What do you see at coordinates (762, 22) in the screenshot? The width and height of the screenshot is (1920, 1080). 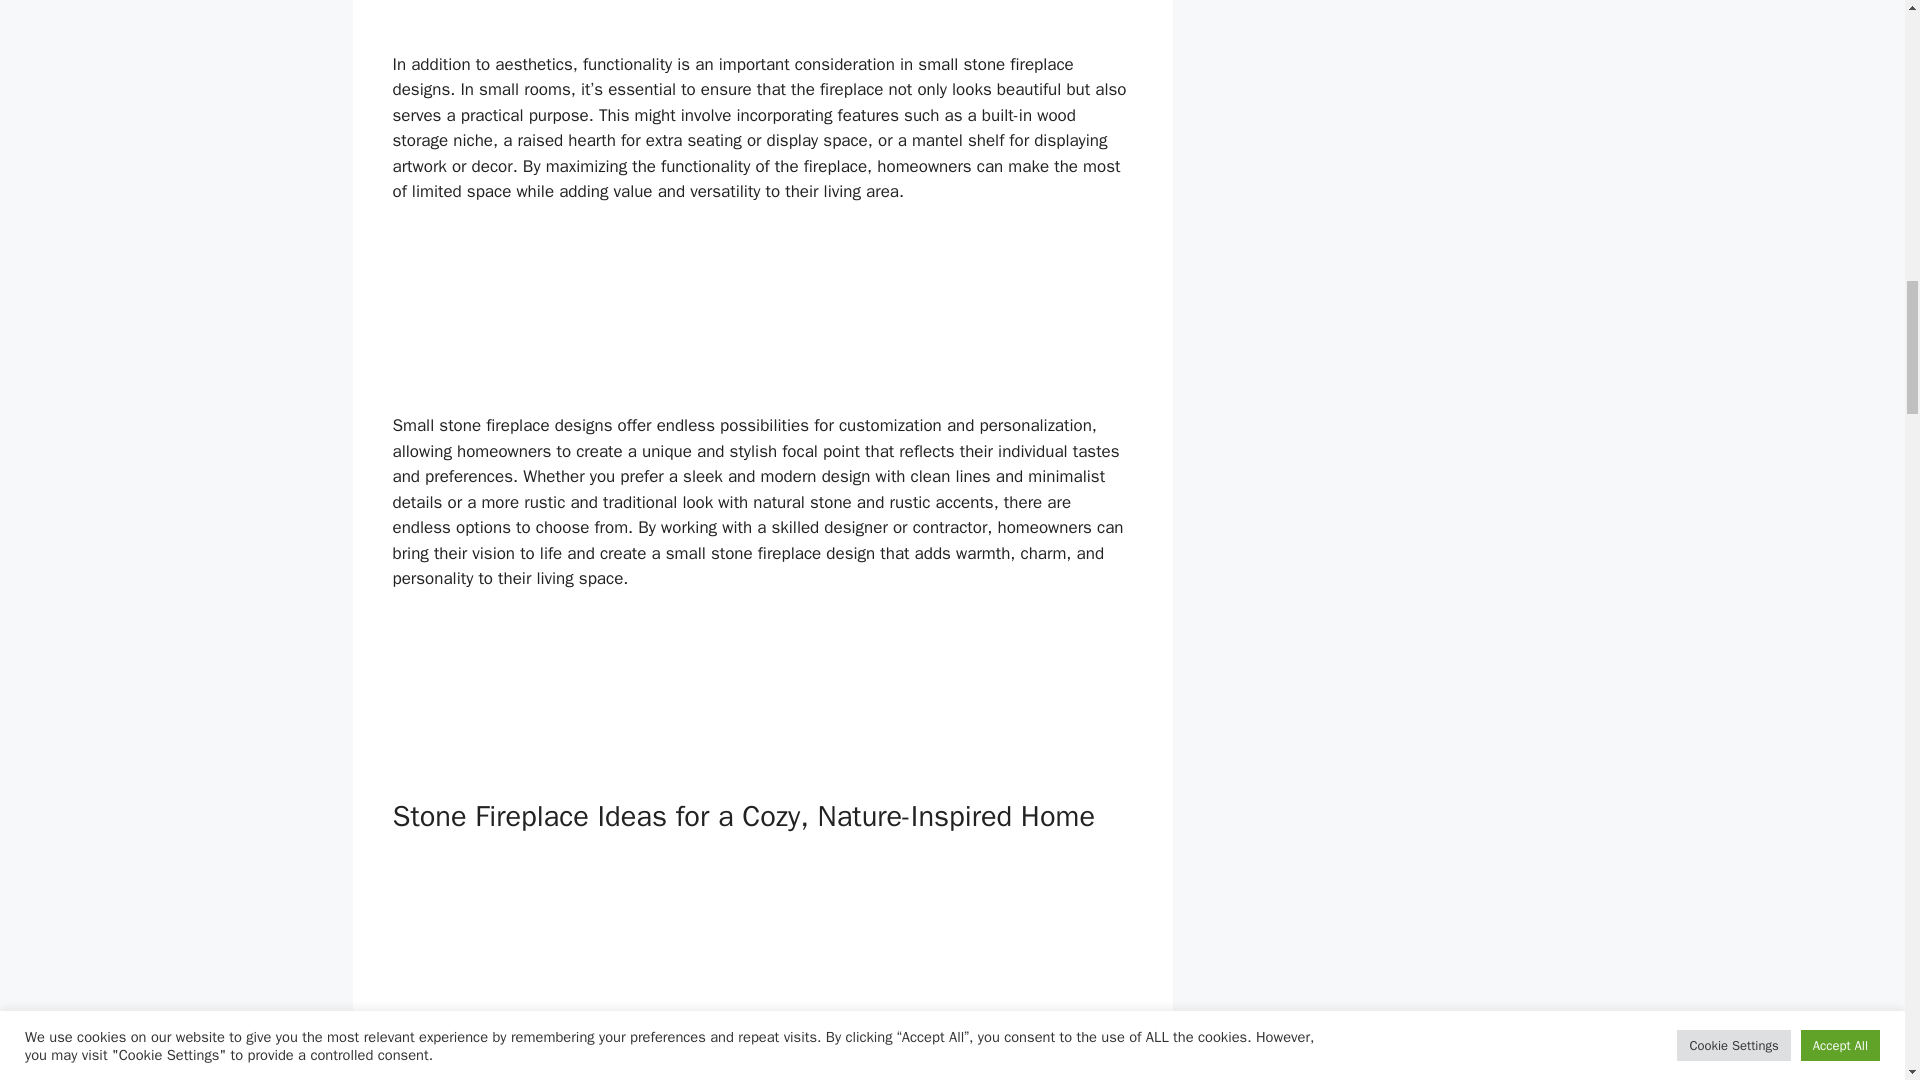 I see `Advertisement` at bounding box center [762, 22].